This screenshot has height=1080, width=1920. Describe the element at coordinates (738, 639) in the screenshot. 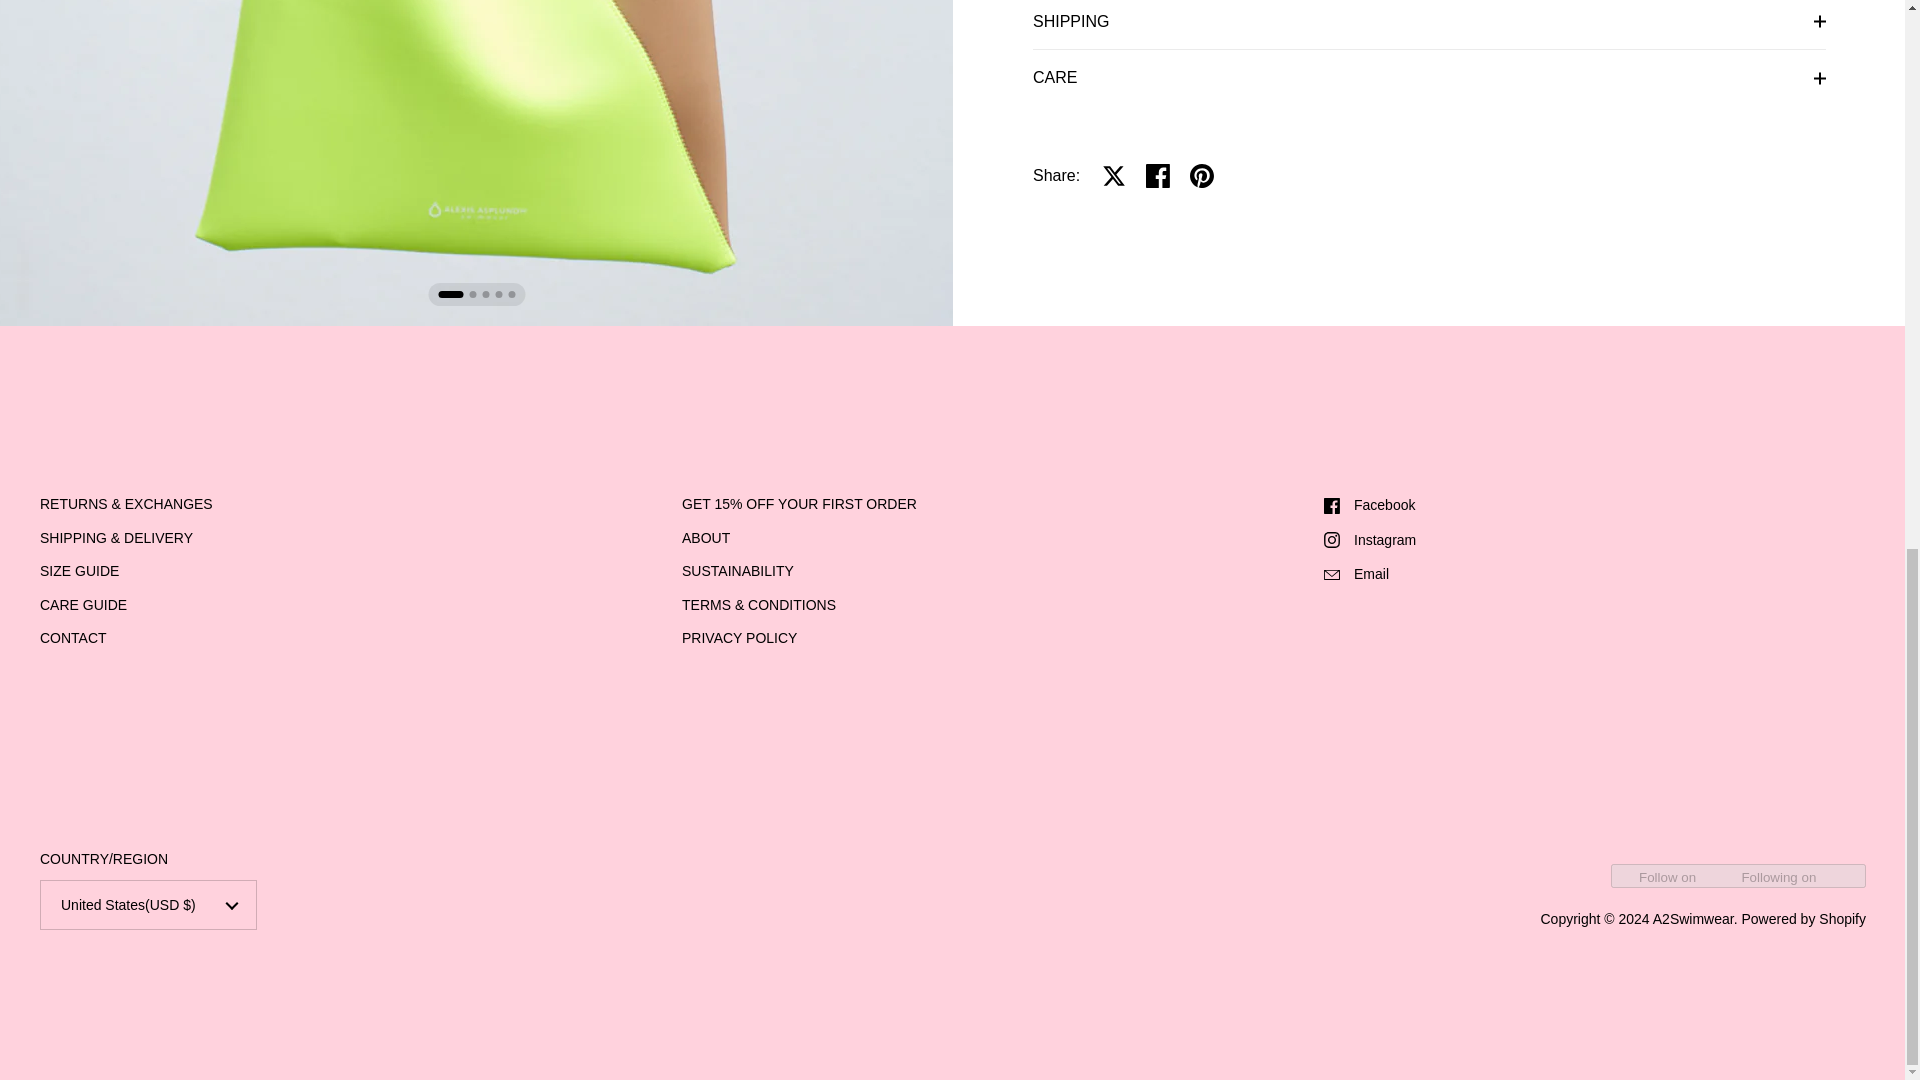

I see `PRIVACY POLICY` at that location.